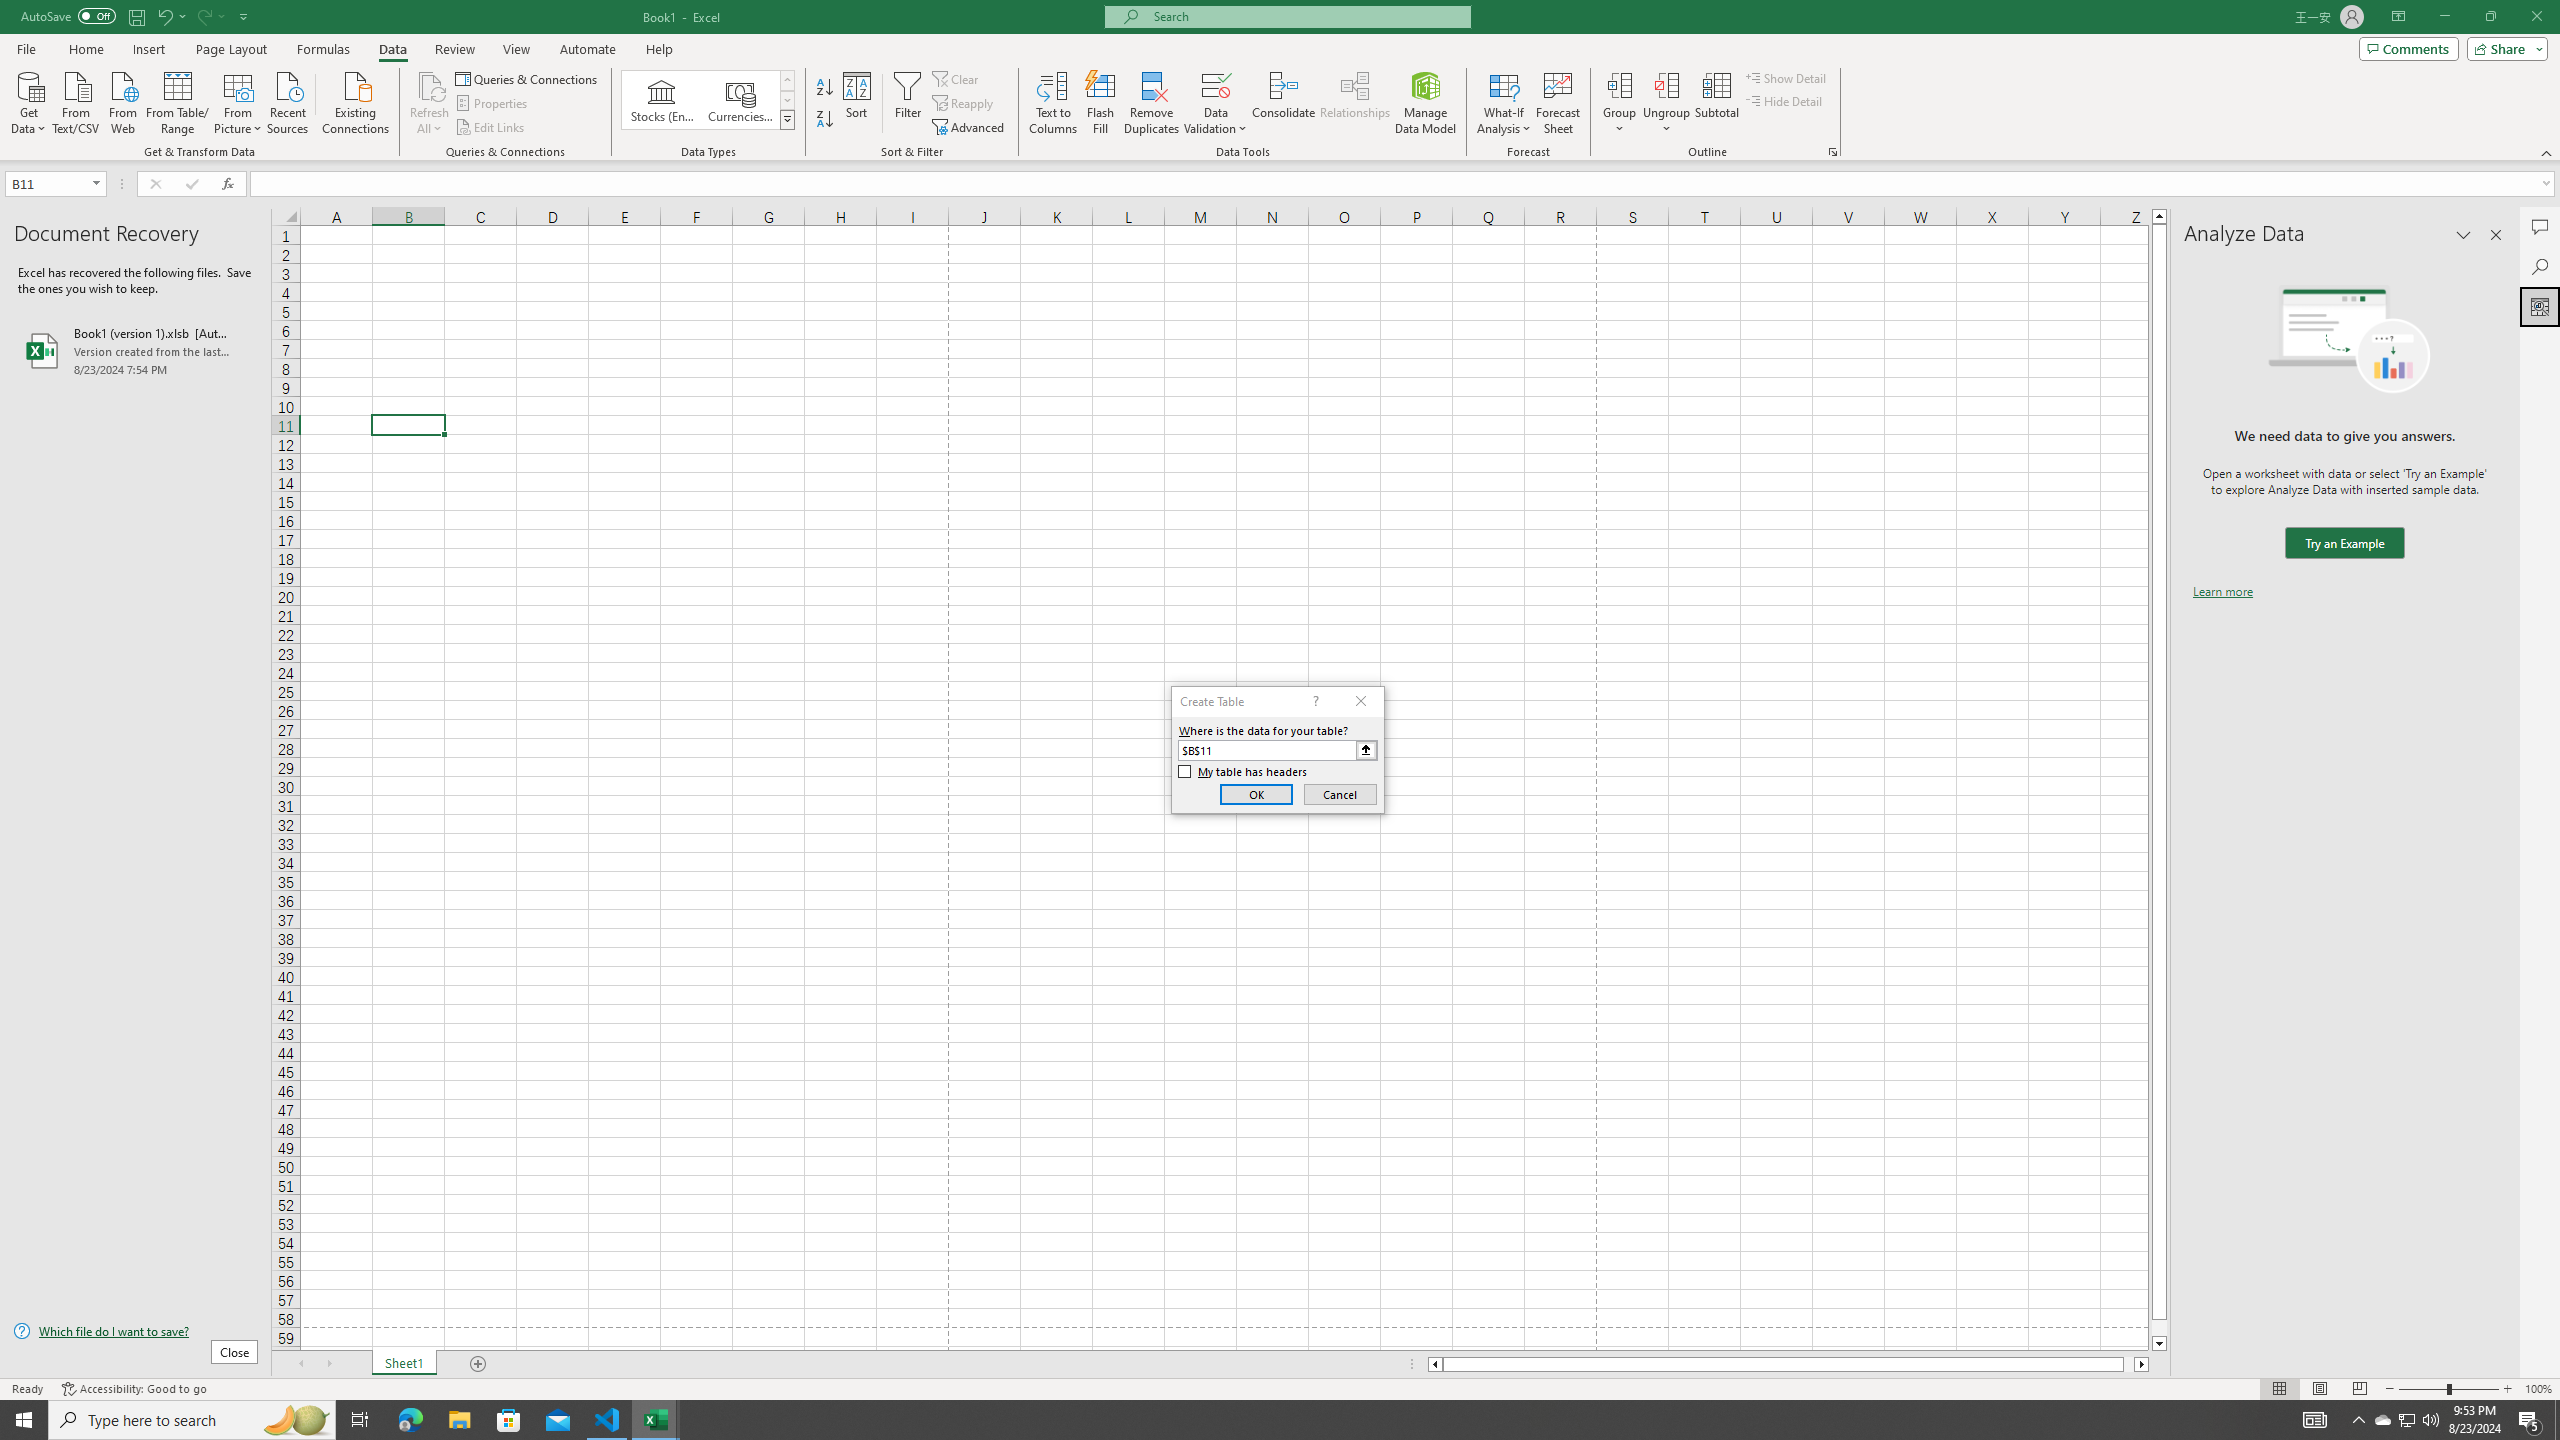 The height and width of the screenshot is (1440, 2560). I want to click on Properties, so click(494, 104).